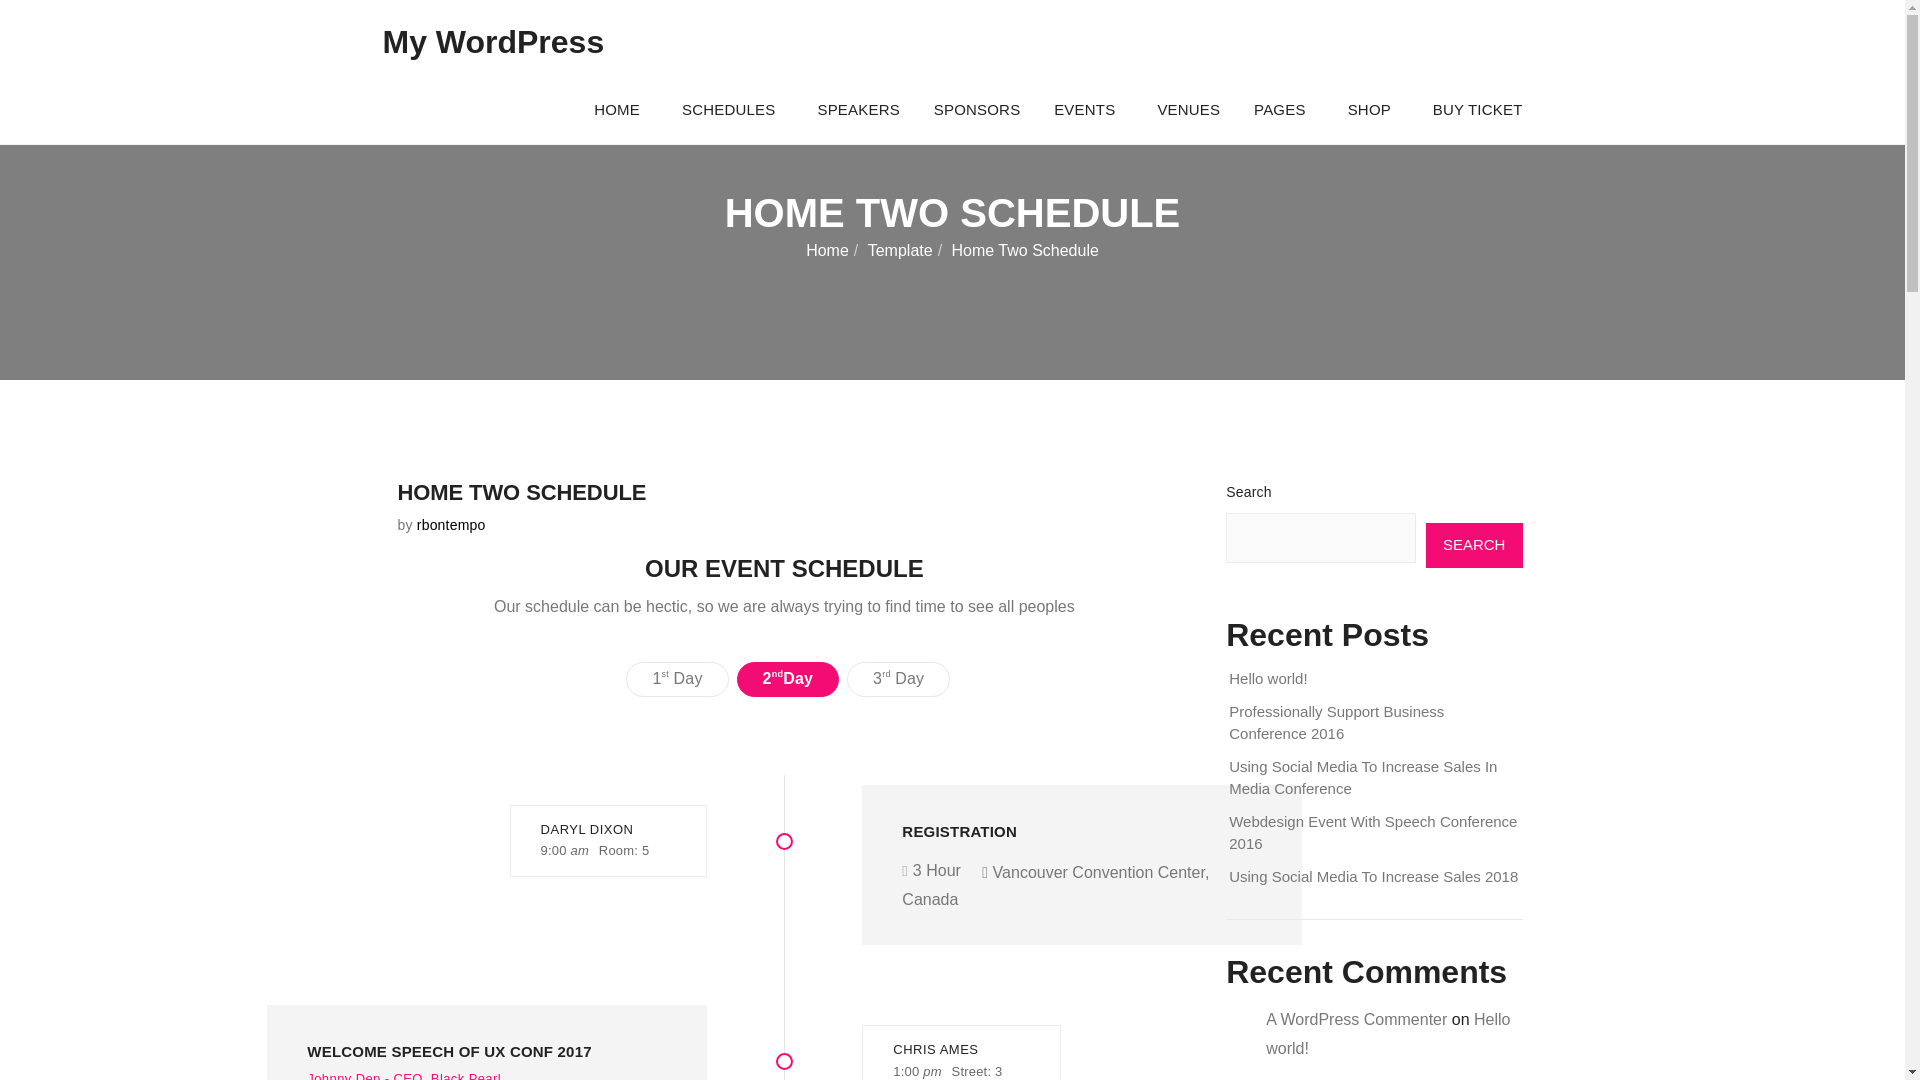  What do you see at coordinates (732, 110) in the screenshot?
I see `SCHEDULES` at bounding box center [732, 110].